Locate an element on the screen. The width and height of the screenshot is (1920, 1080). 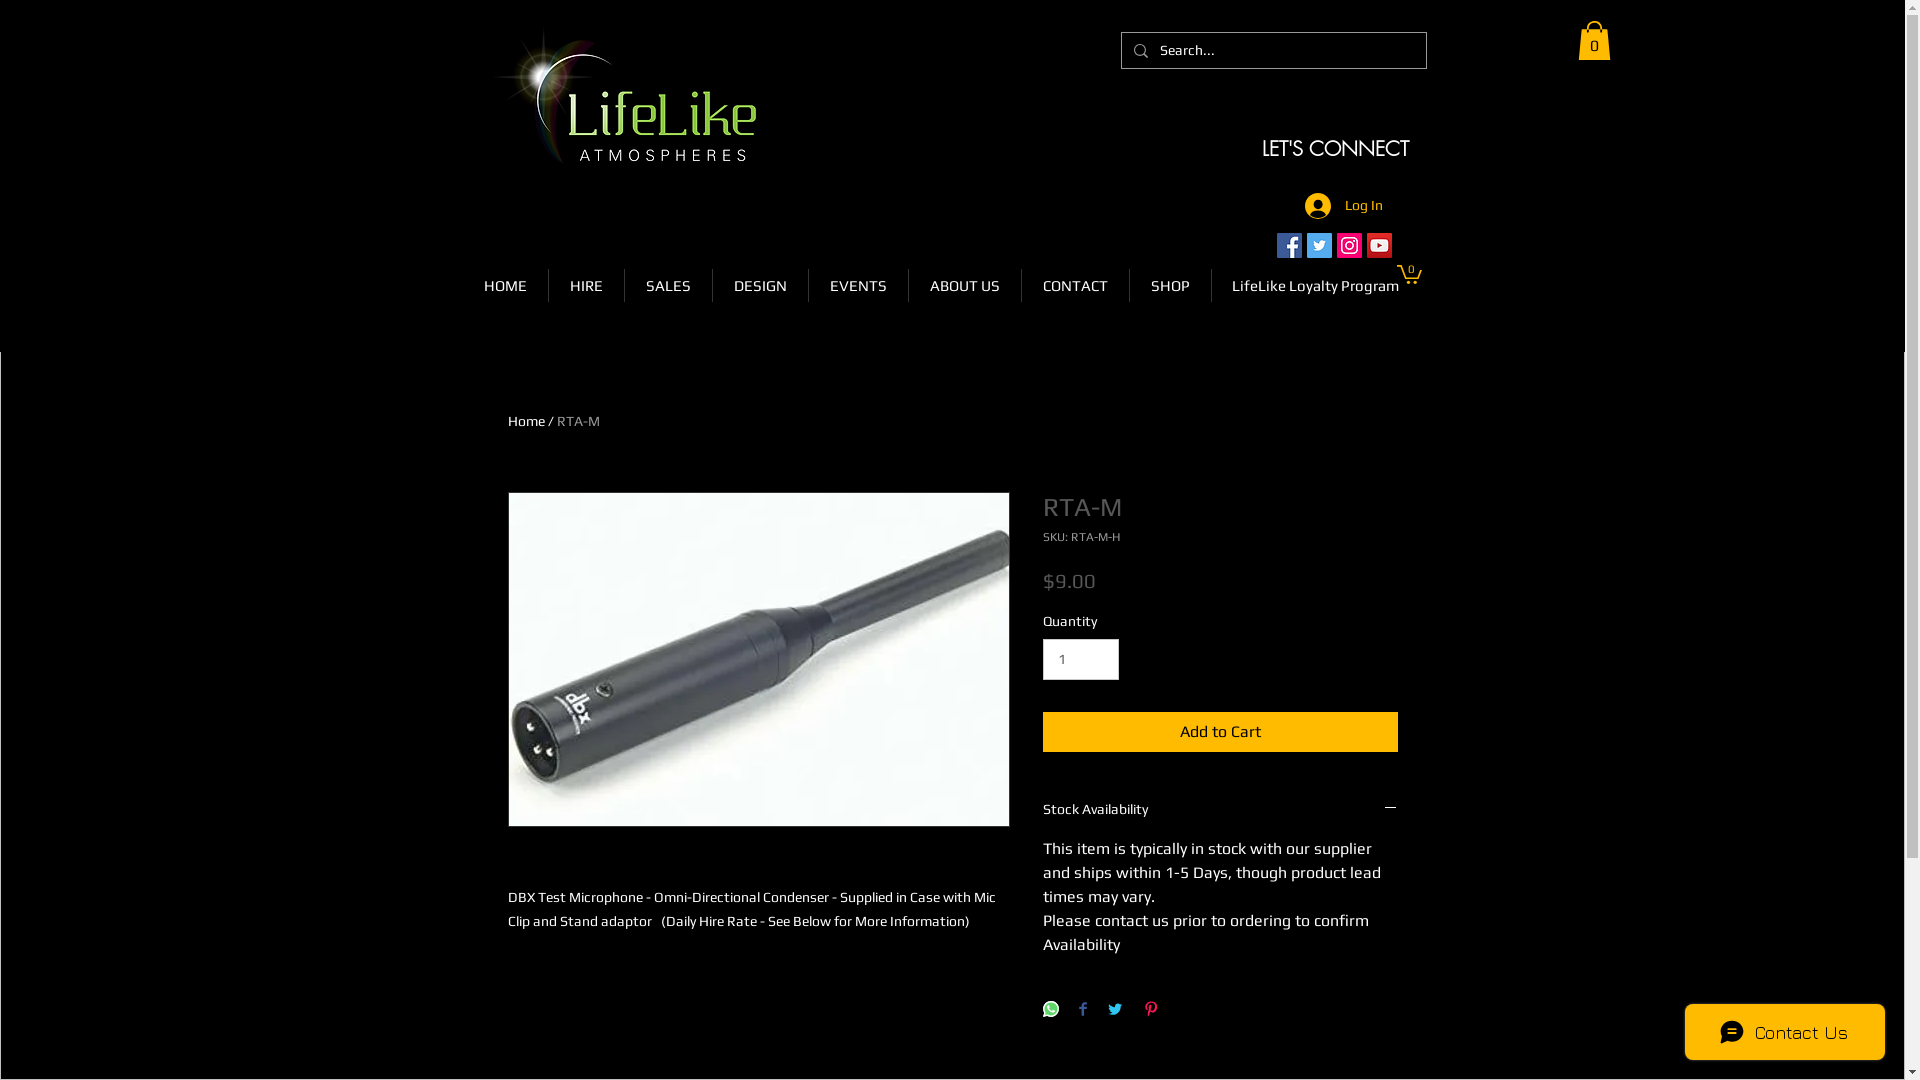
Add to Cart is located at coordinates (1220, 732).